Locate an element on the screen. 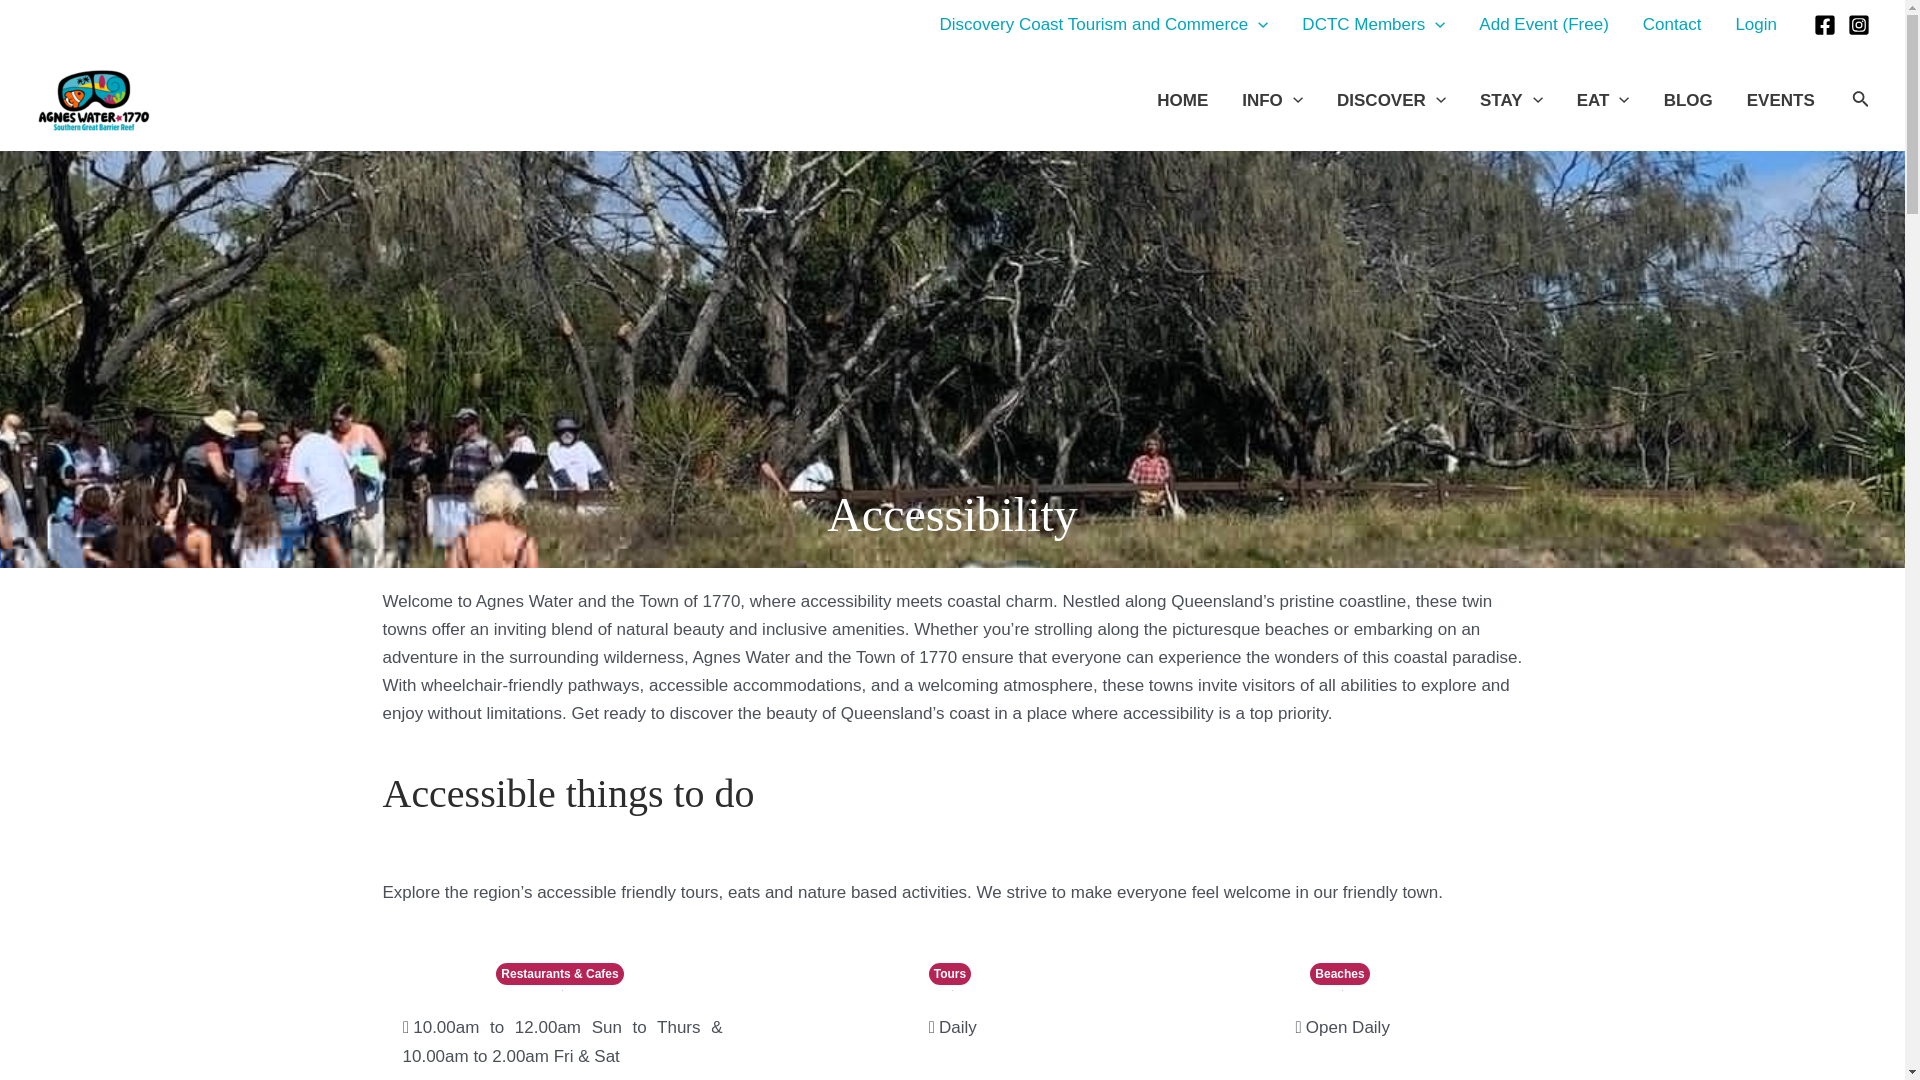 The width and height of the screenshot is (1920, 1080). Login is located at coordinates (1756, 24).